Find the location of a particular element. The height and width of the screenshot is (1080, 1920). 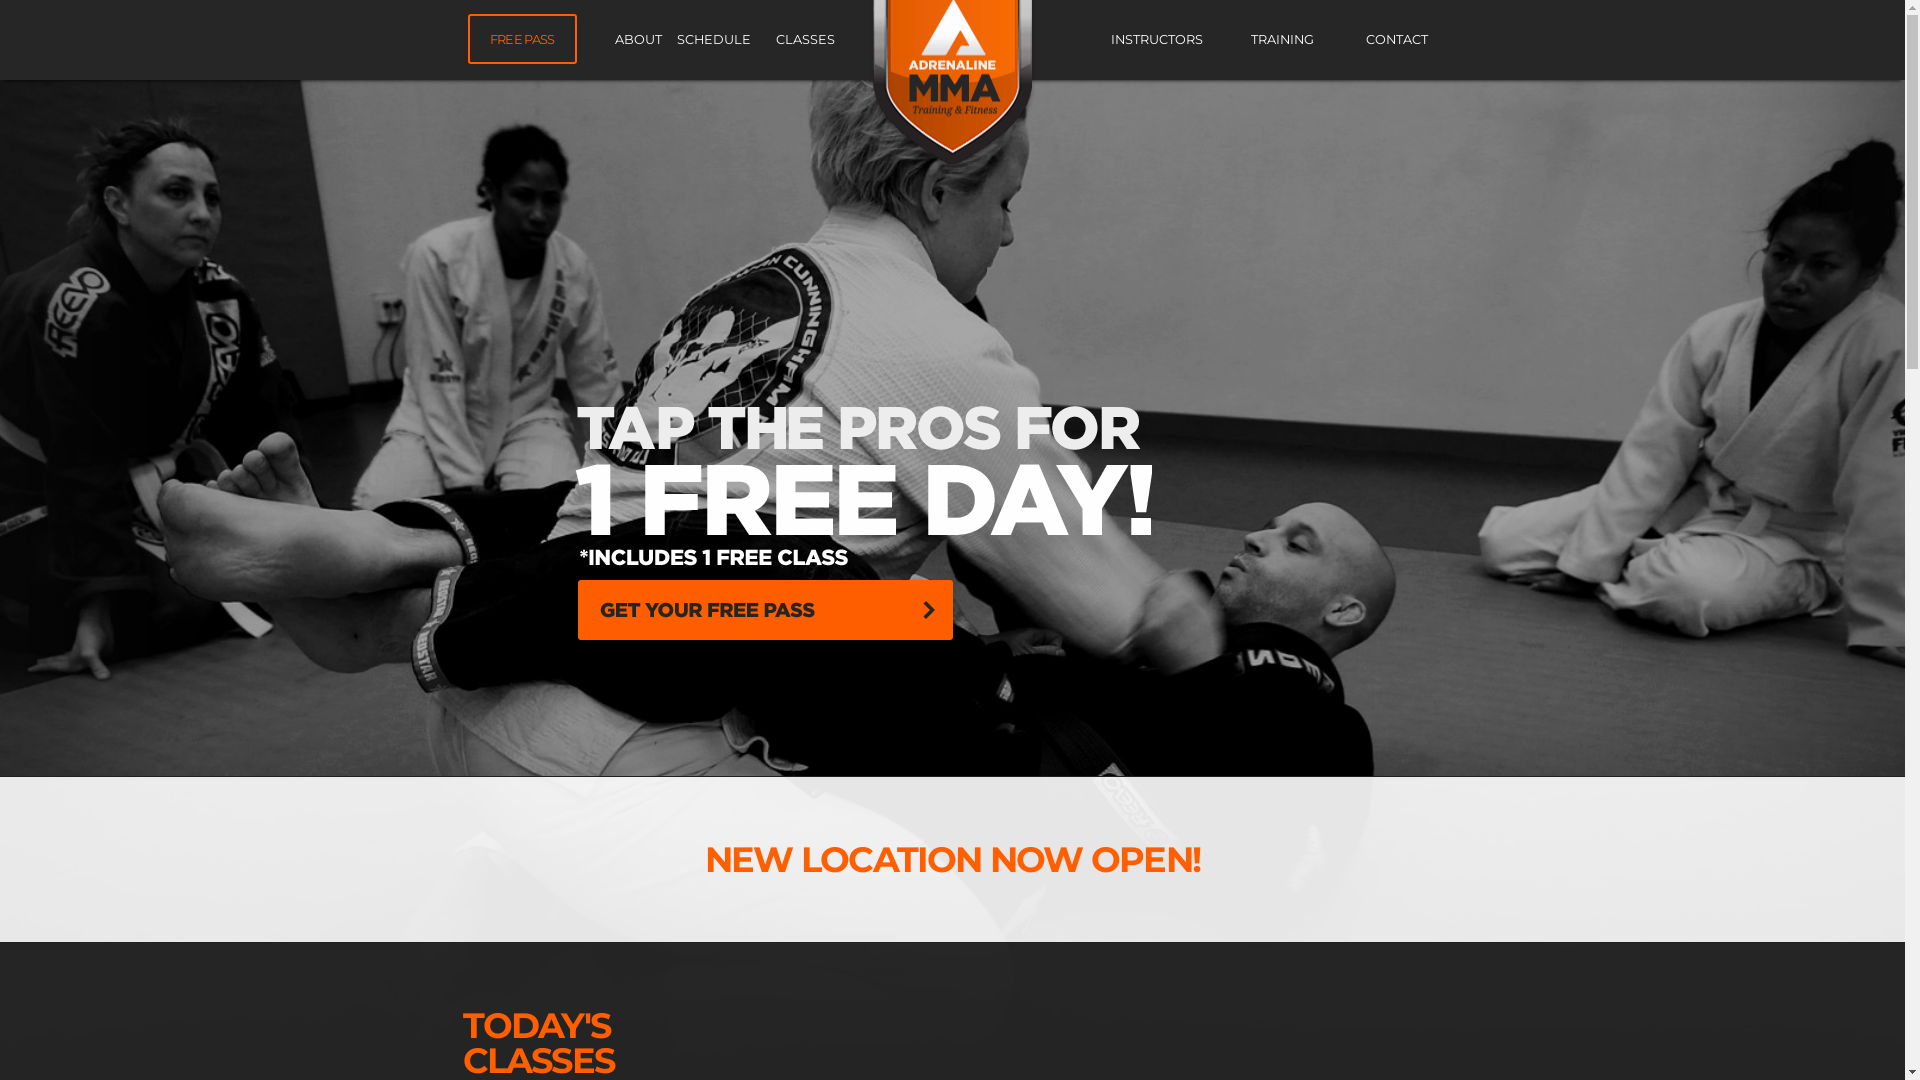

INSTRUCTORS is located at coordinates (1157, 40).